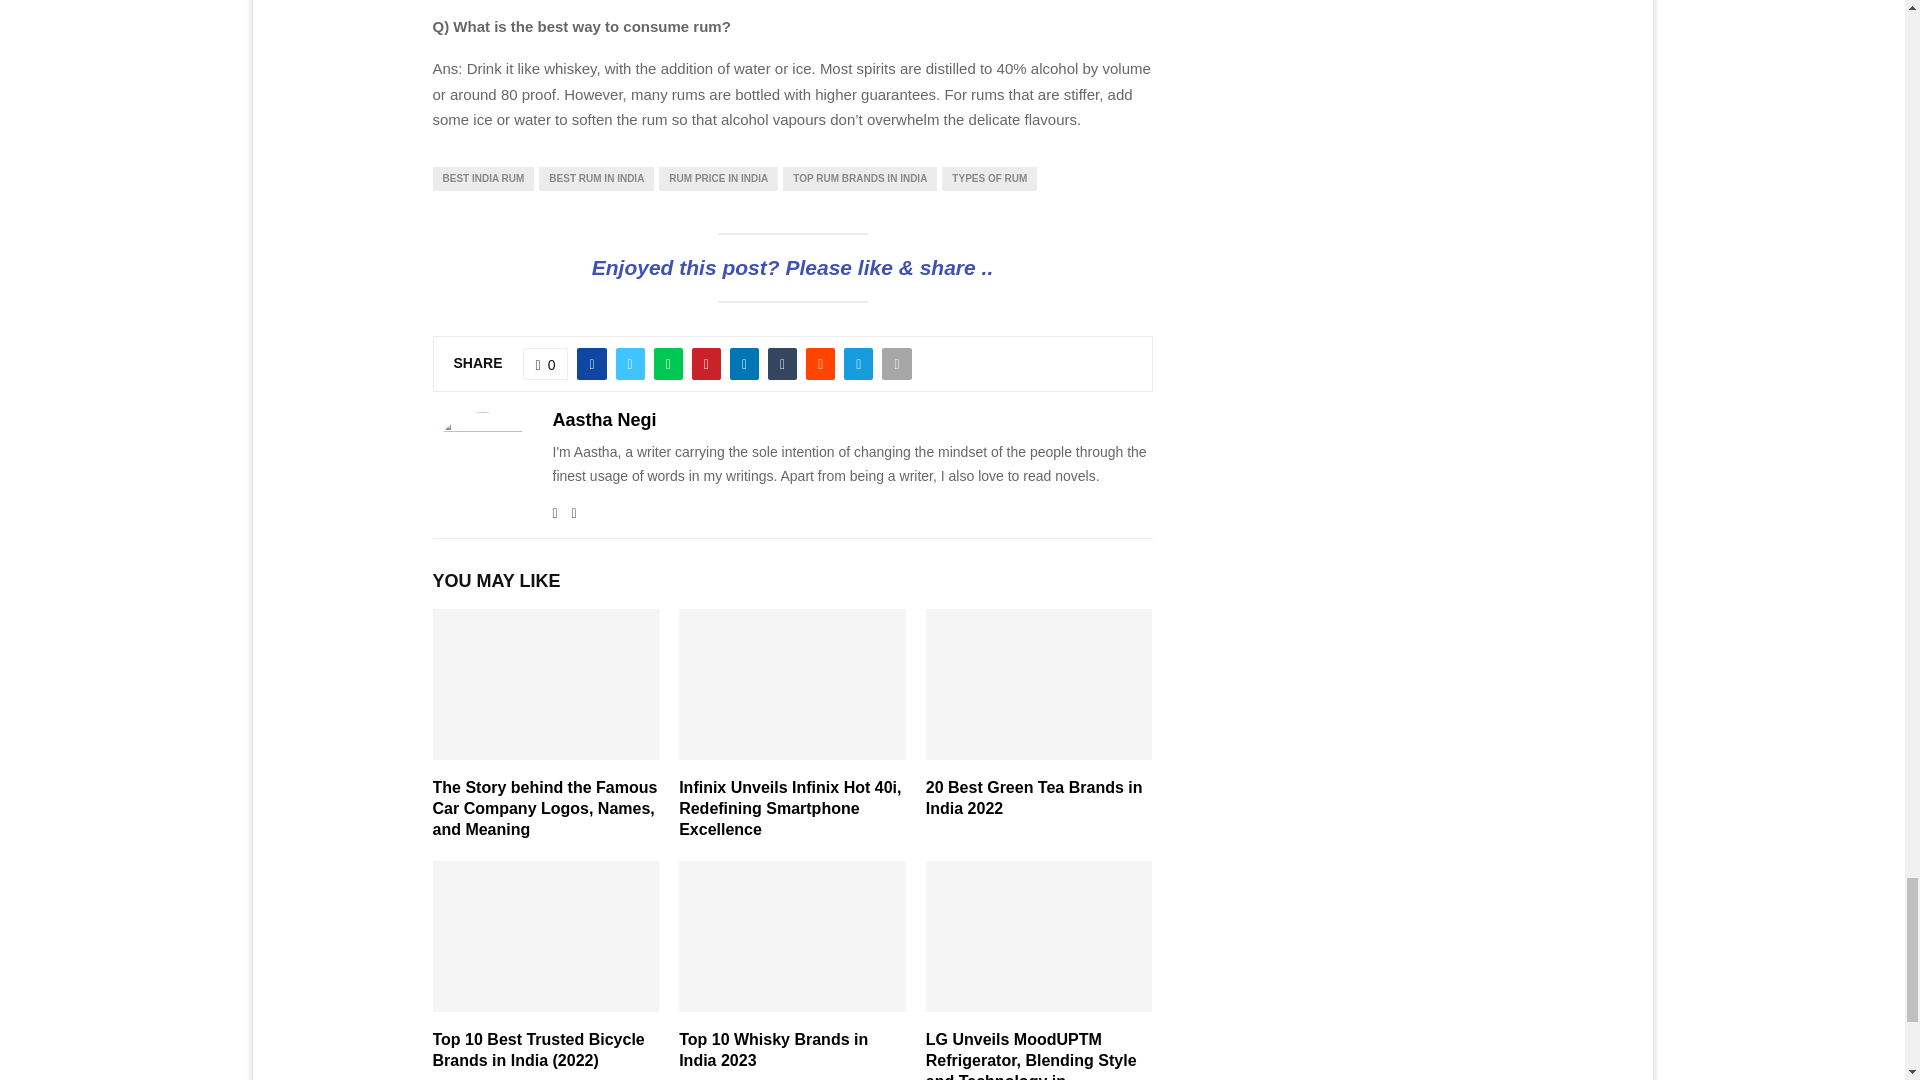 The height and width of the screenshot is (1080, 1920). Describe the element at coordinates (596, 179) in the screenshot. I see `BEST RUM IN INDIA` at that location.